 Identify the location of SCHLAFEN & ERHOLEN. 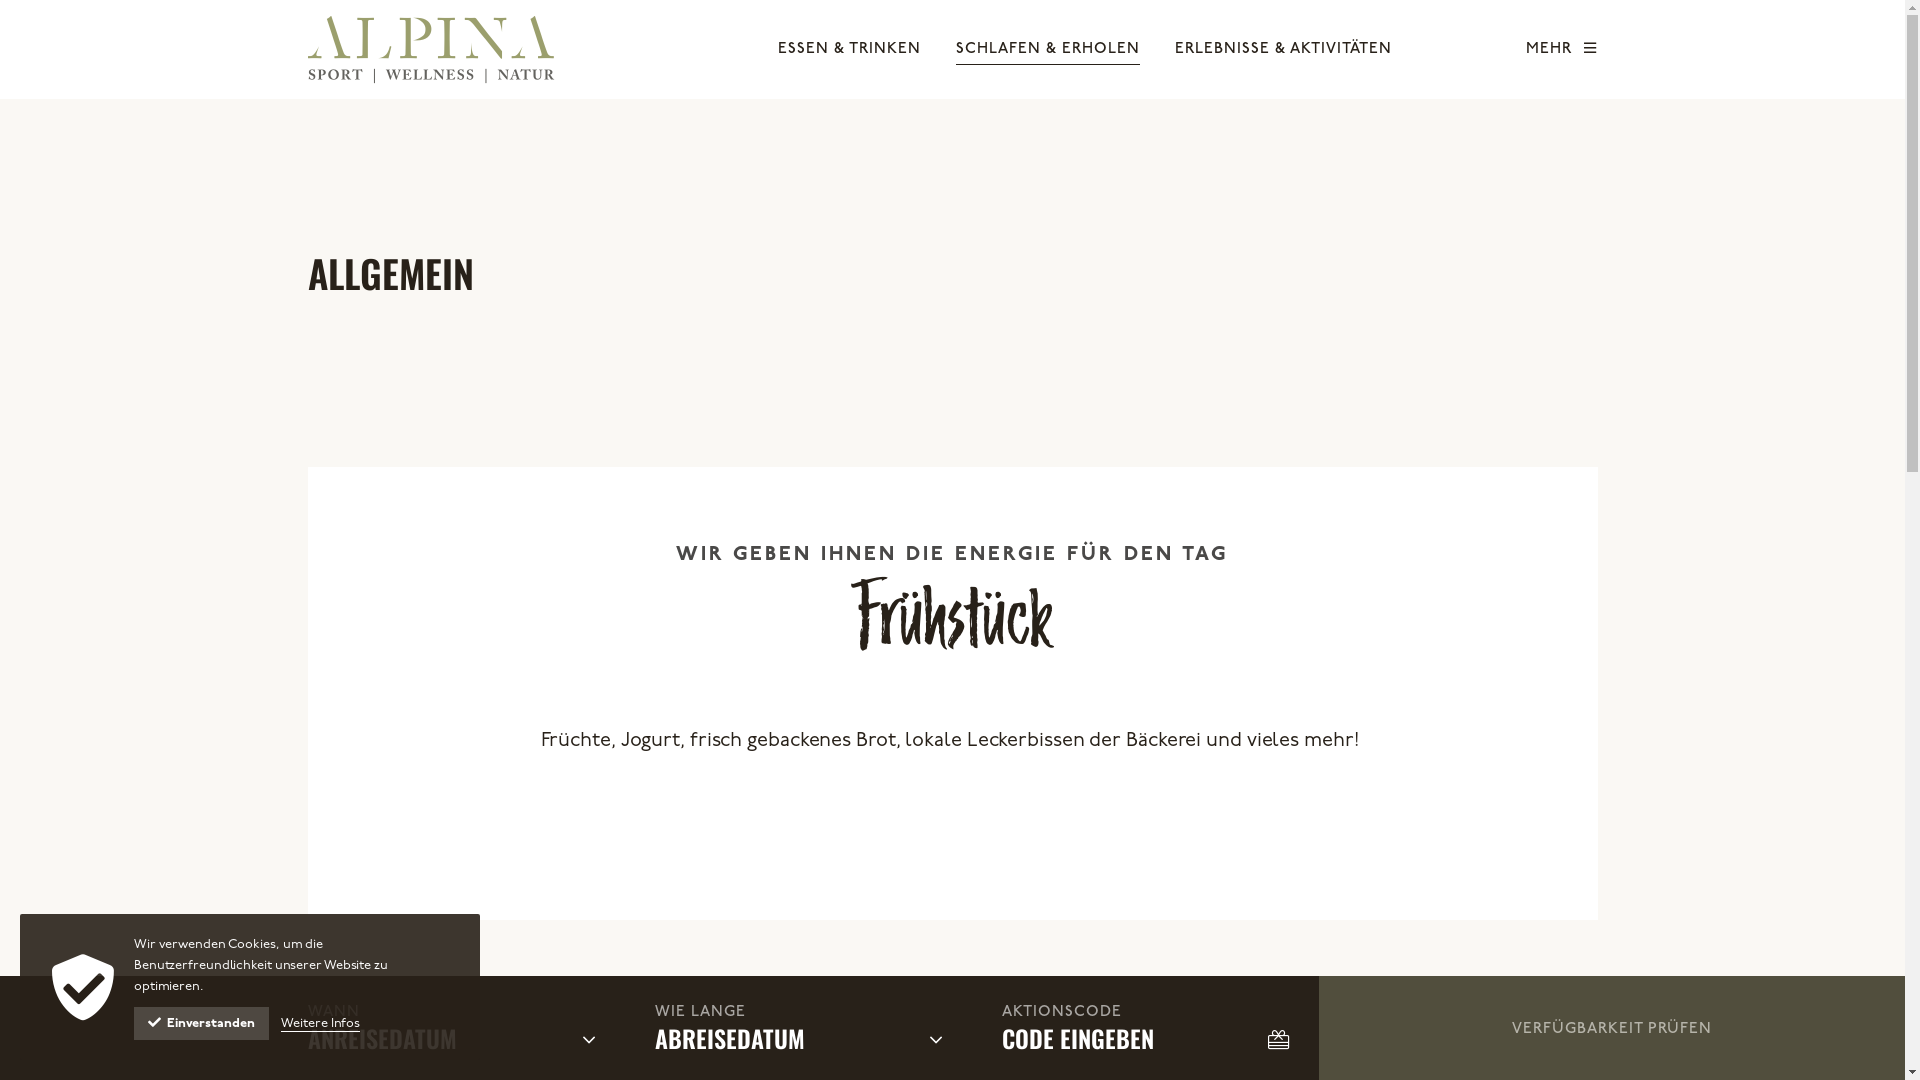
(1048, 50).